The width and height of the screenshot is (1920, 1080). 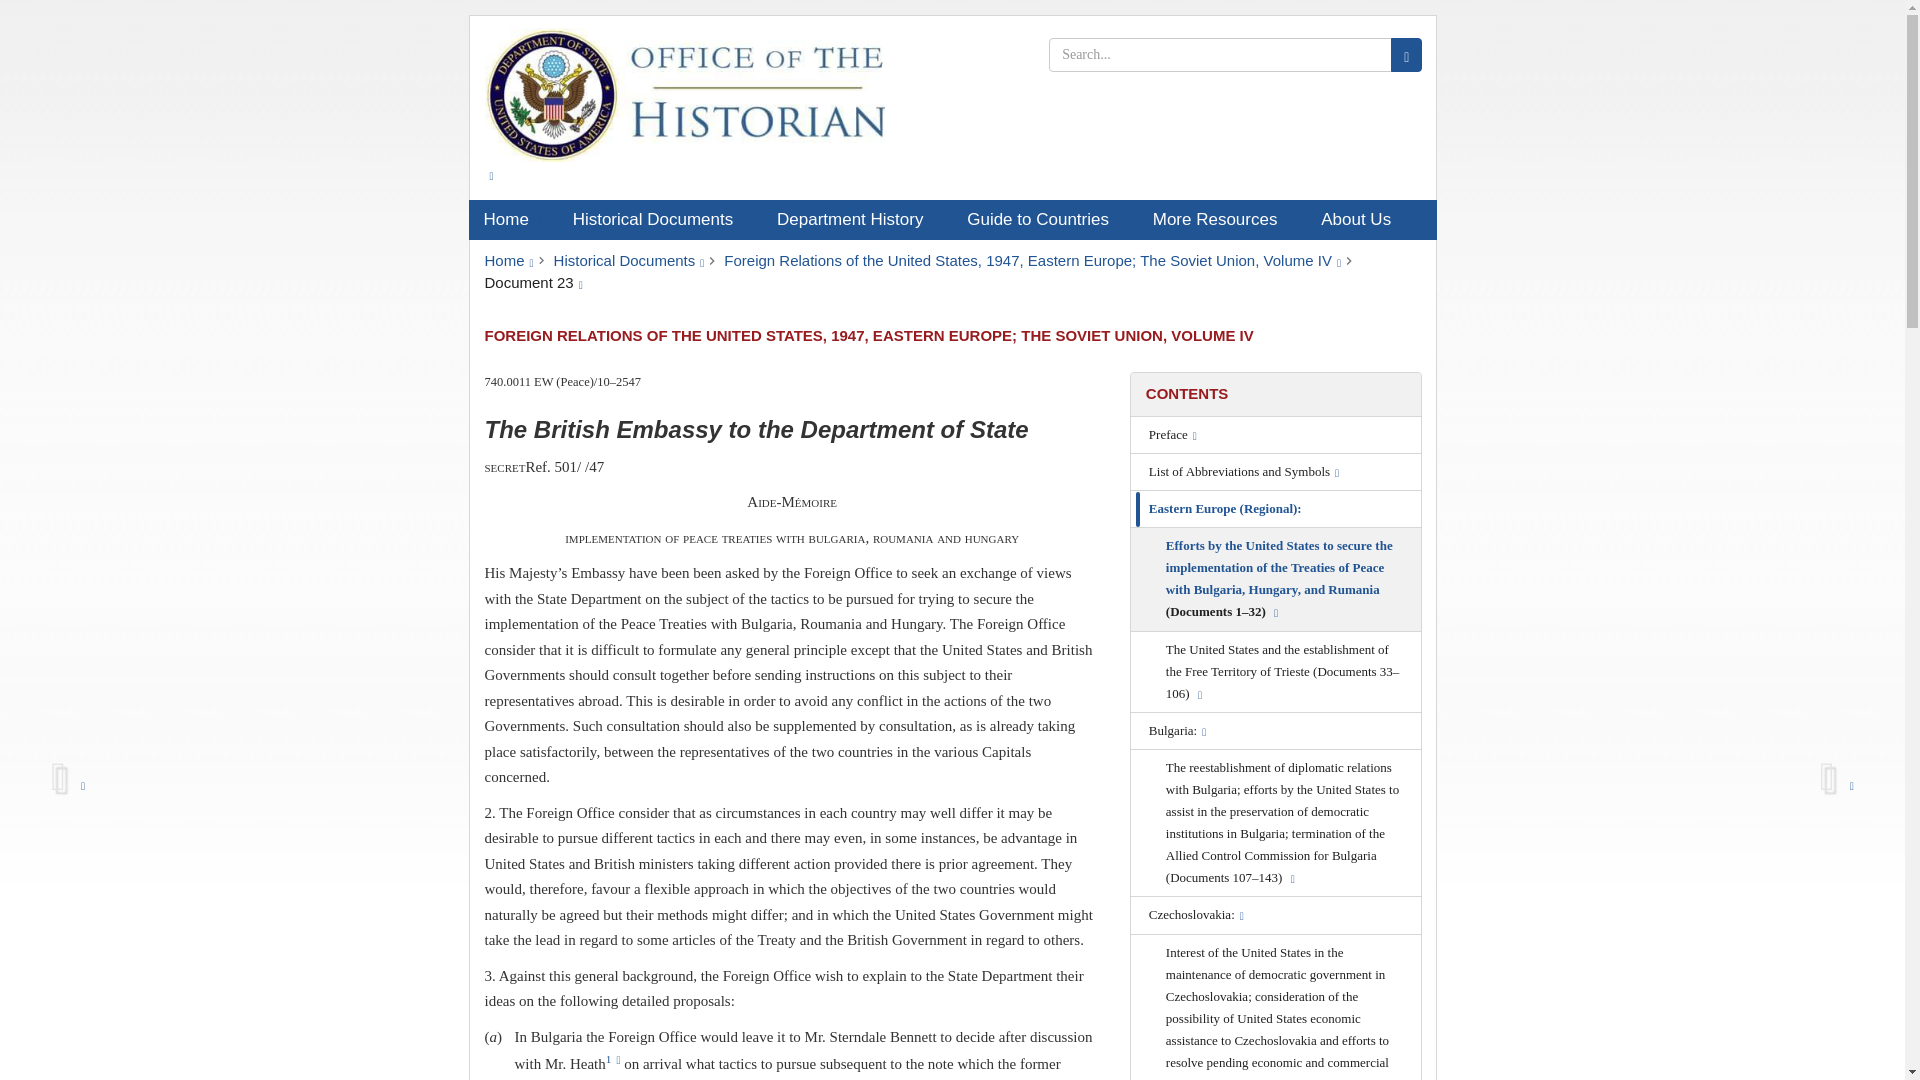 What do you see at coordinates (1222, 219) in the screenshot?
I see `More Resources` at bounding box center [1222, 219].